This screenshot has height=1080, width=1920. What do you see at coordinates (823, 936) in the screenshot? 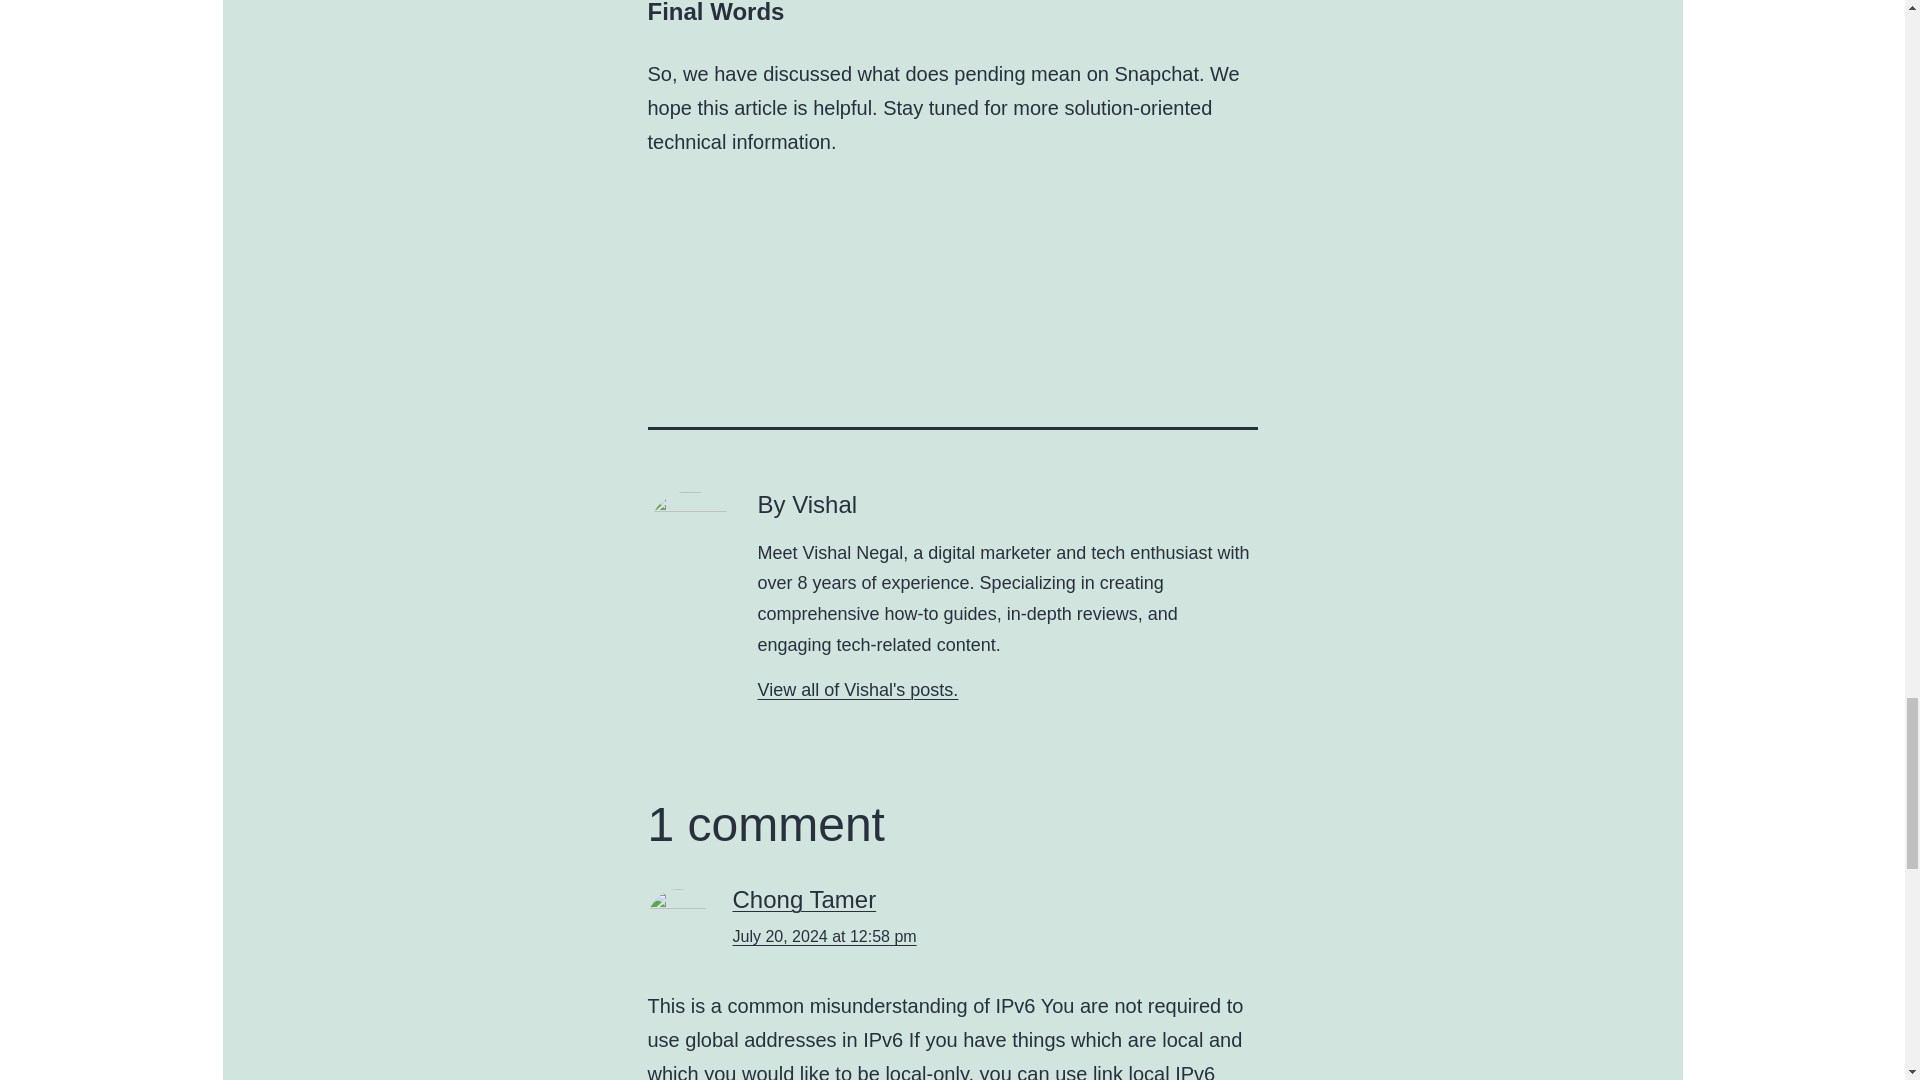
I see `July 20, 2024 at 12:58 pm` at bounding box center [823, 936].